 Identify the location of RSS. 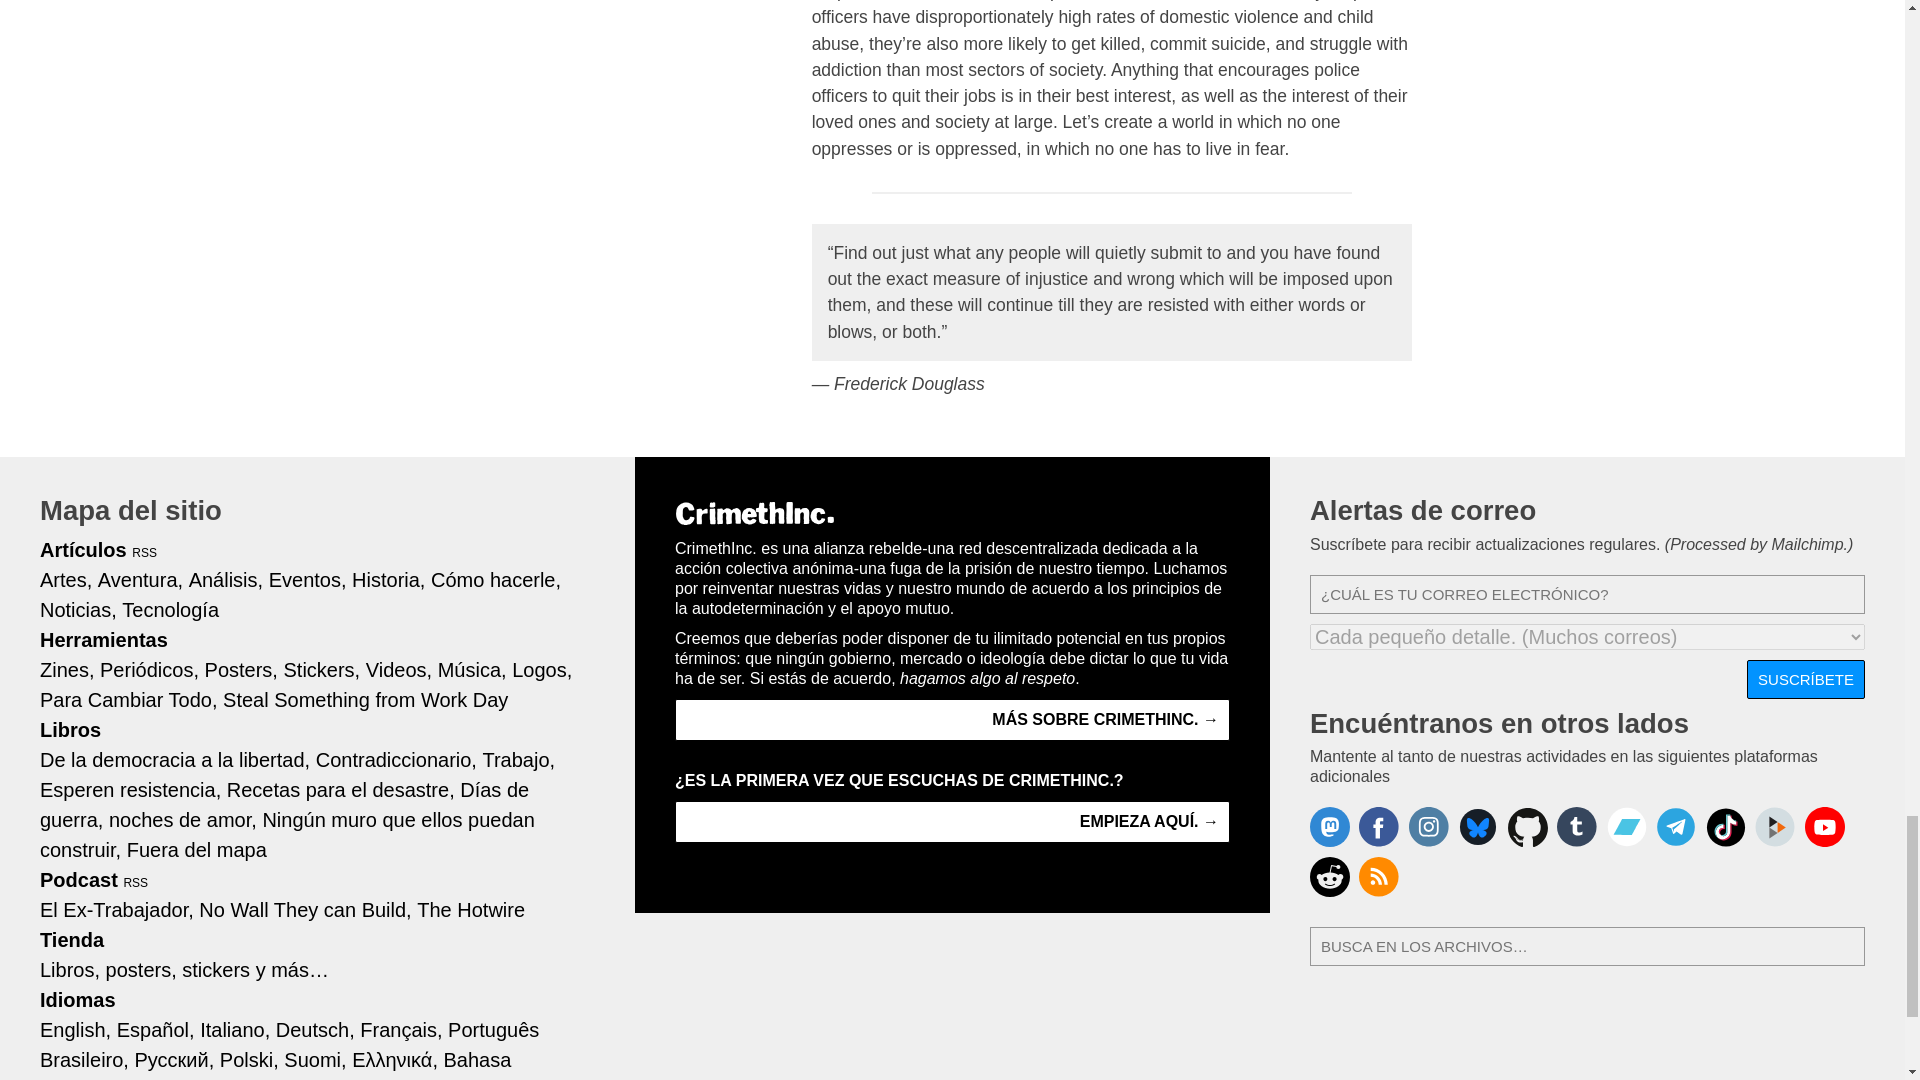
(144, 553).